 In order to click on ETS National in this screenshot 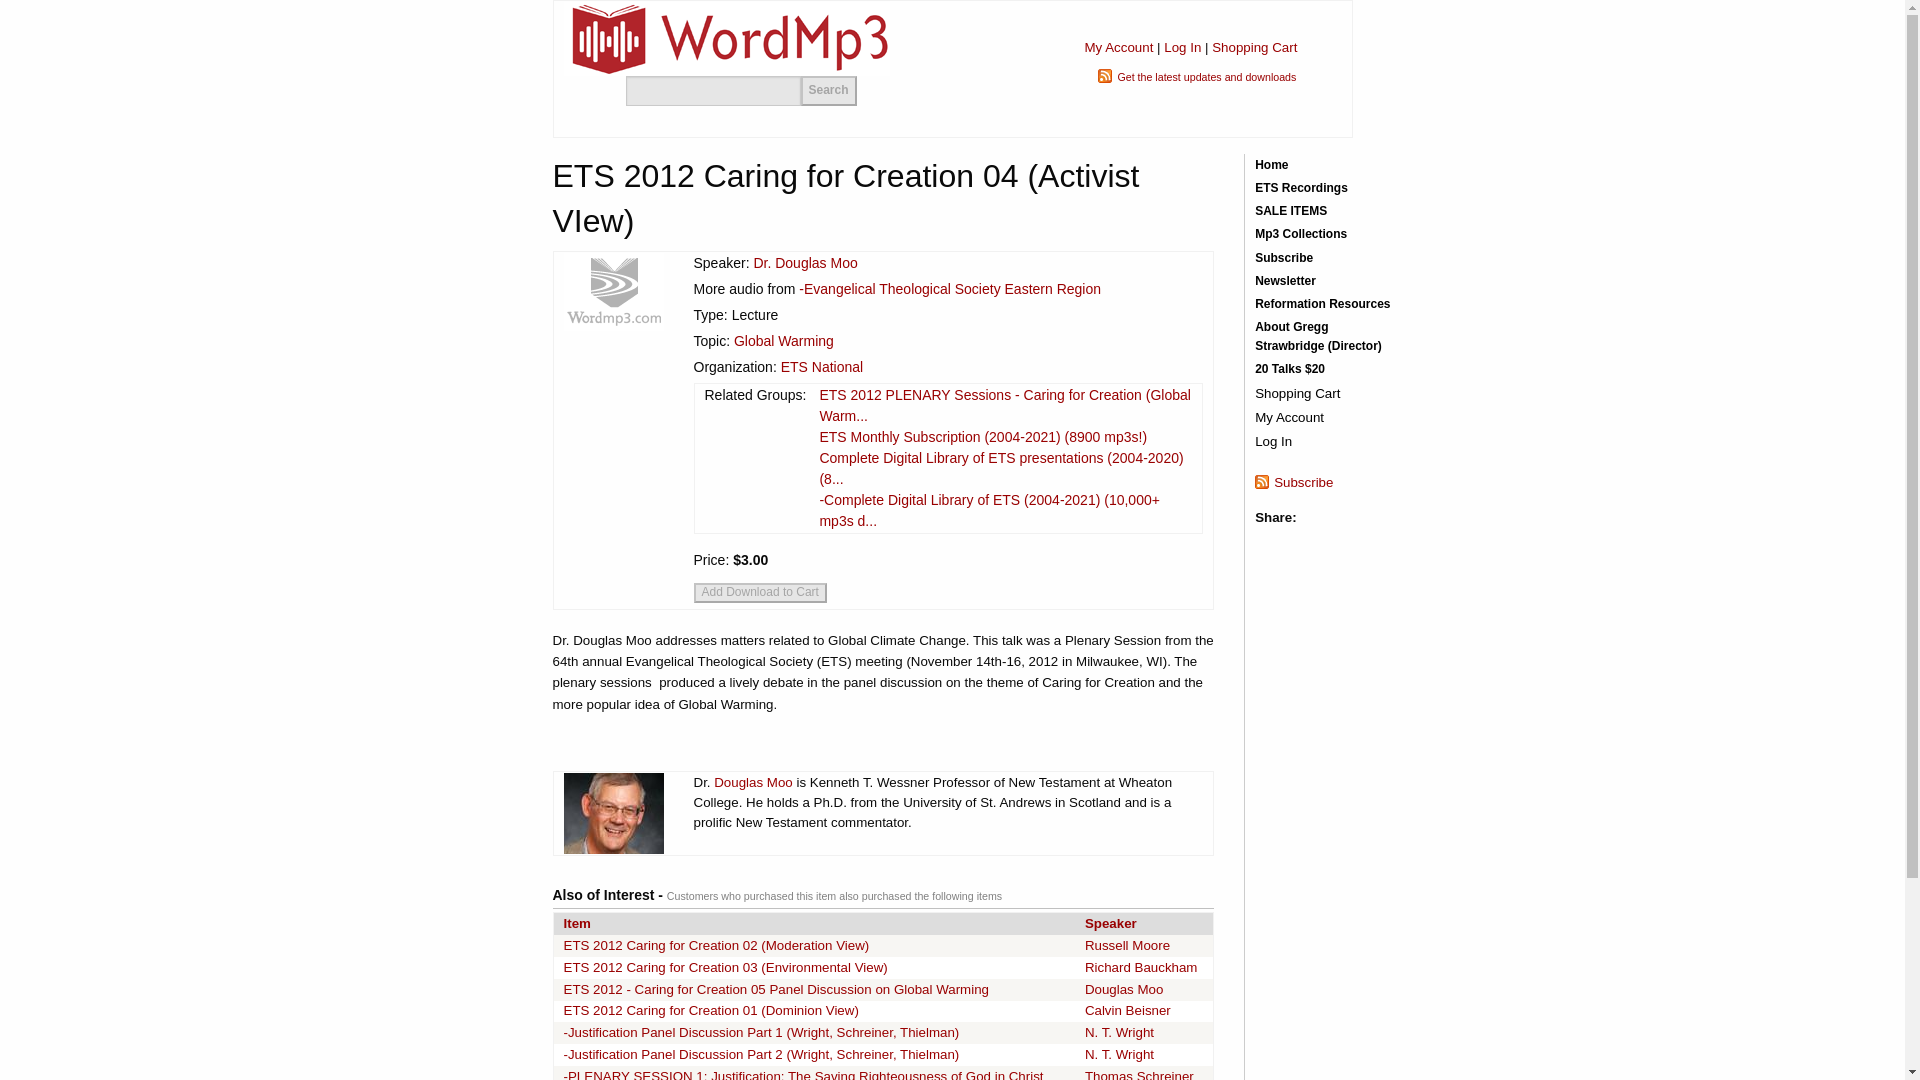, I will do `click(822, 366)`.